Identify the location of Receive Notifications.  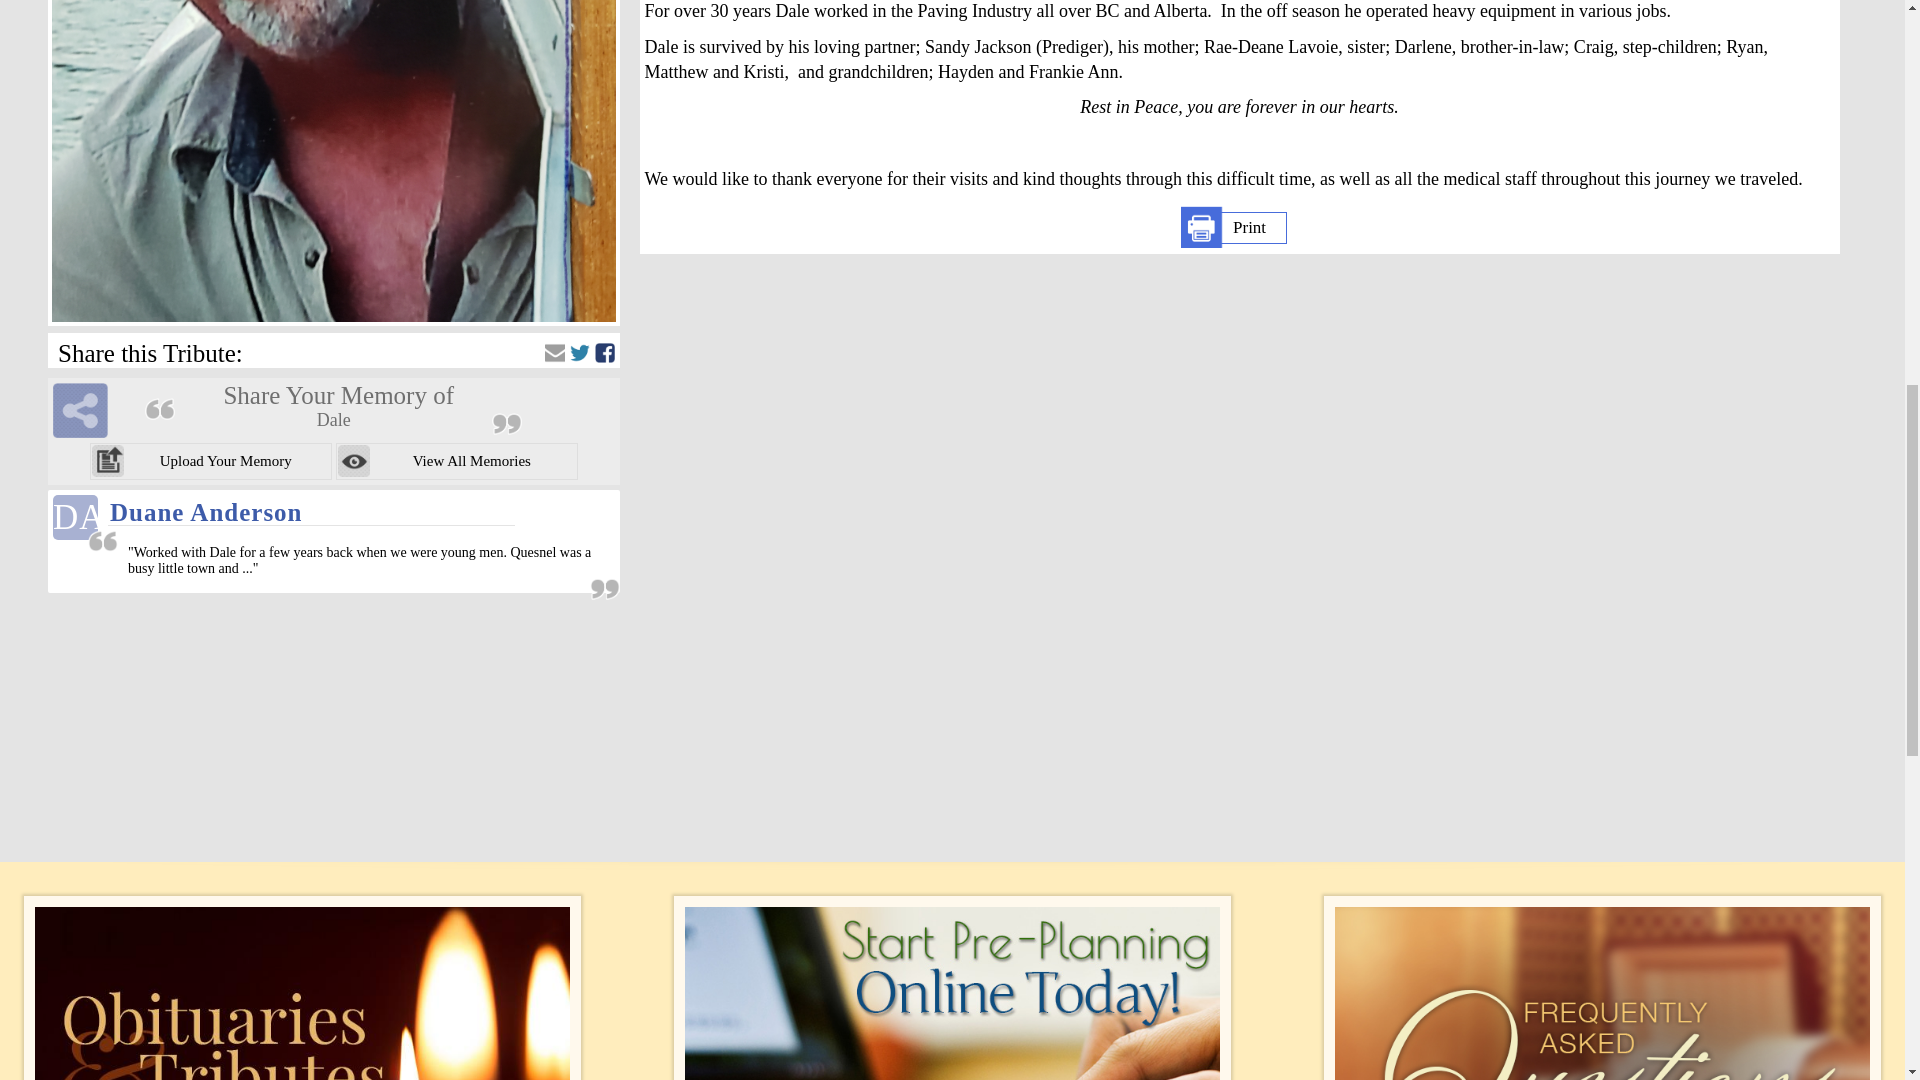
(554, 352).